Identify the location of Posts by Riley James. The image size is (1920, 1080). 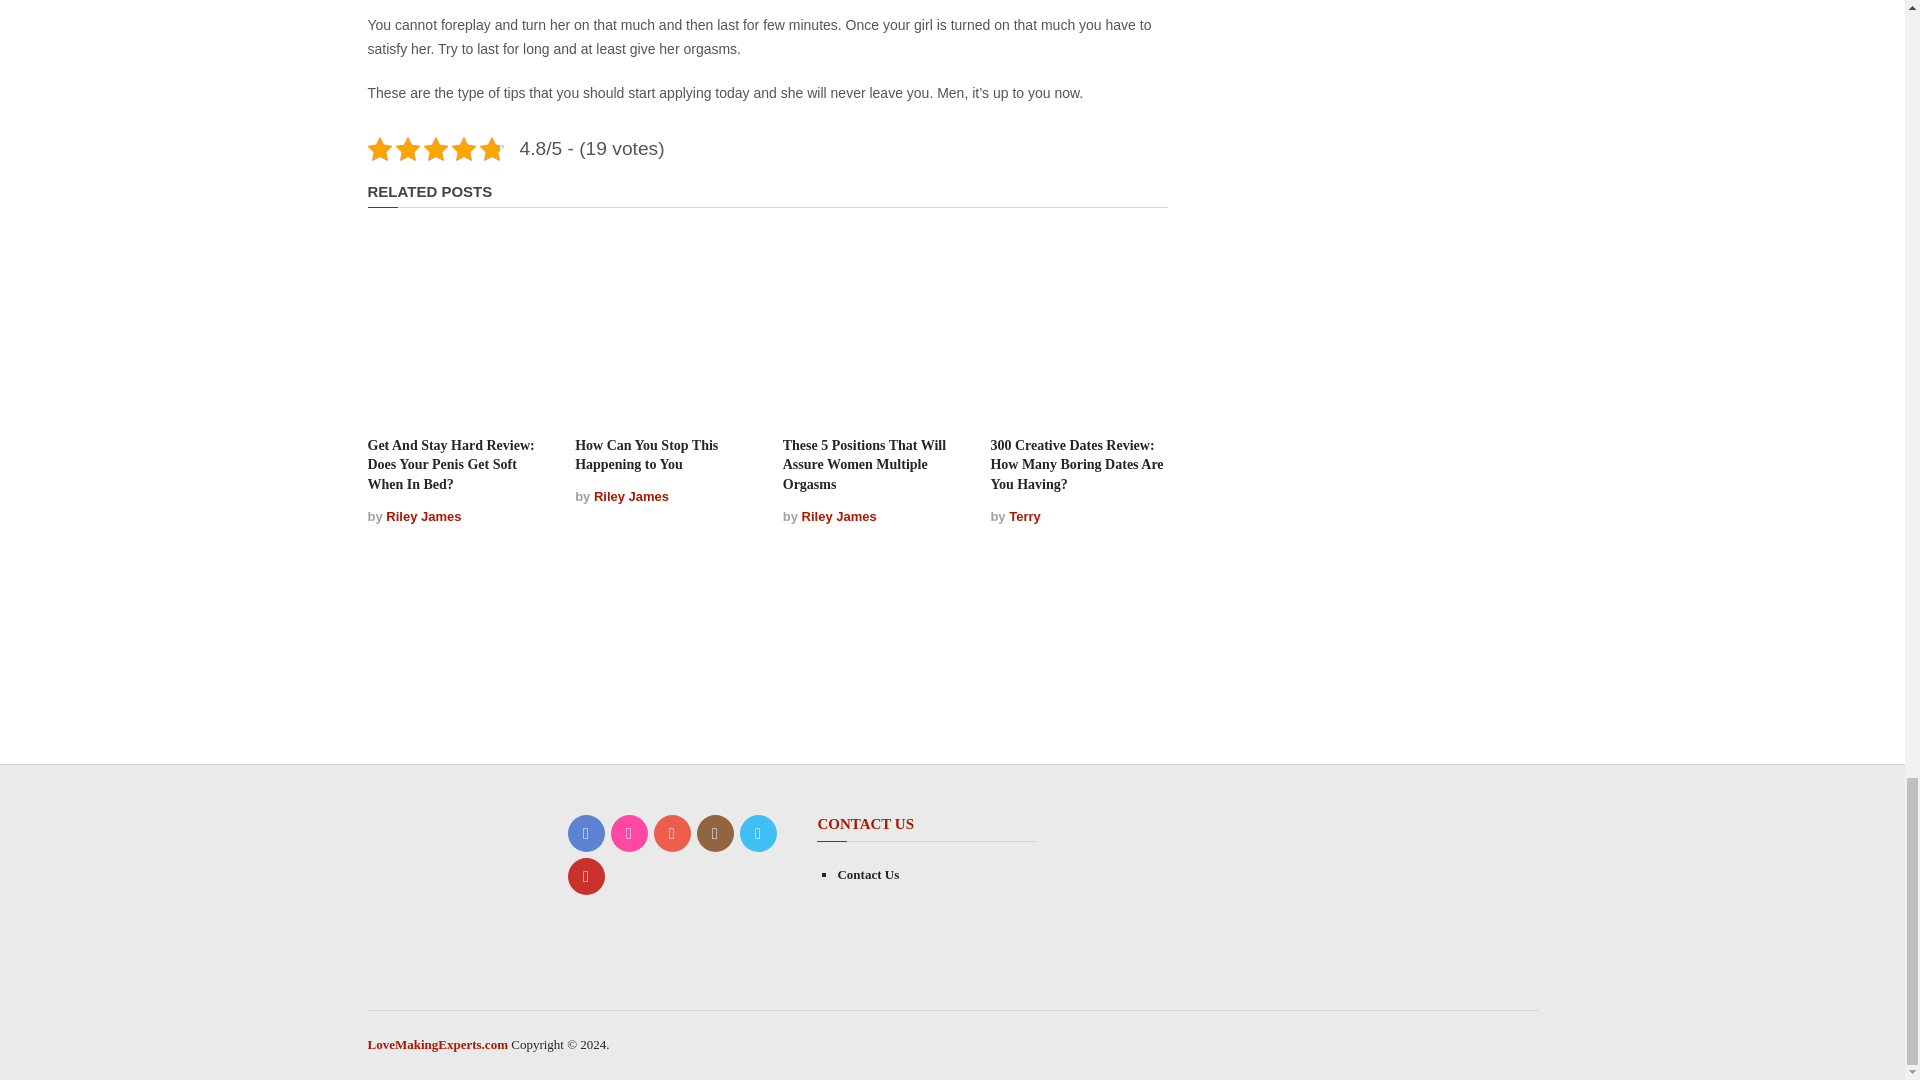
(422, 516).